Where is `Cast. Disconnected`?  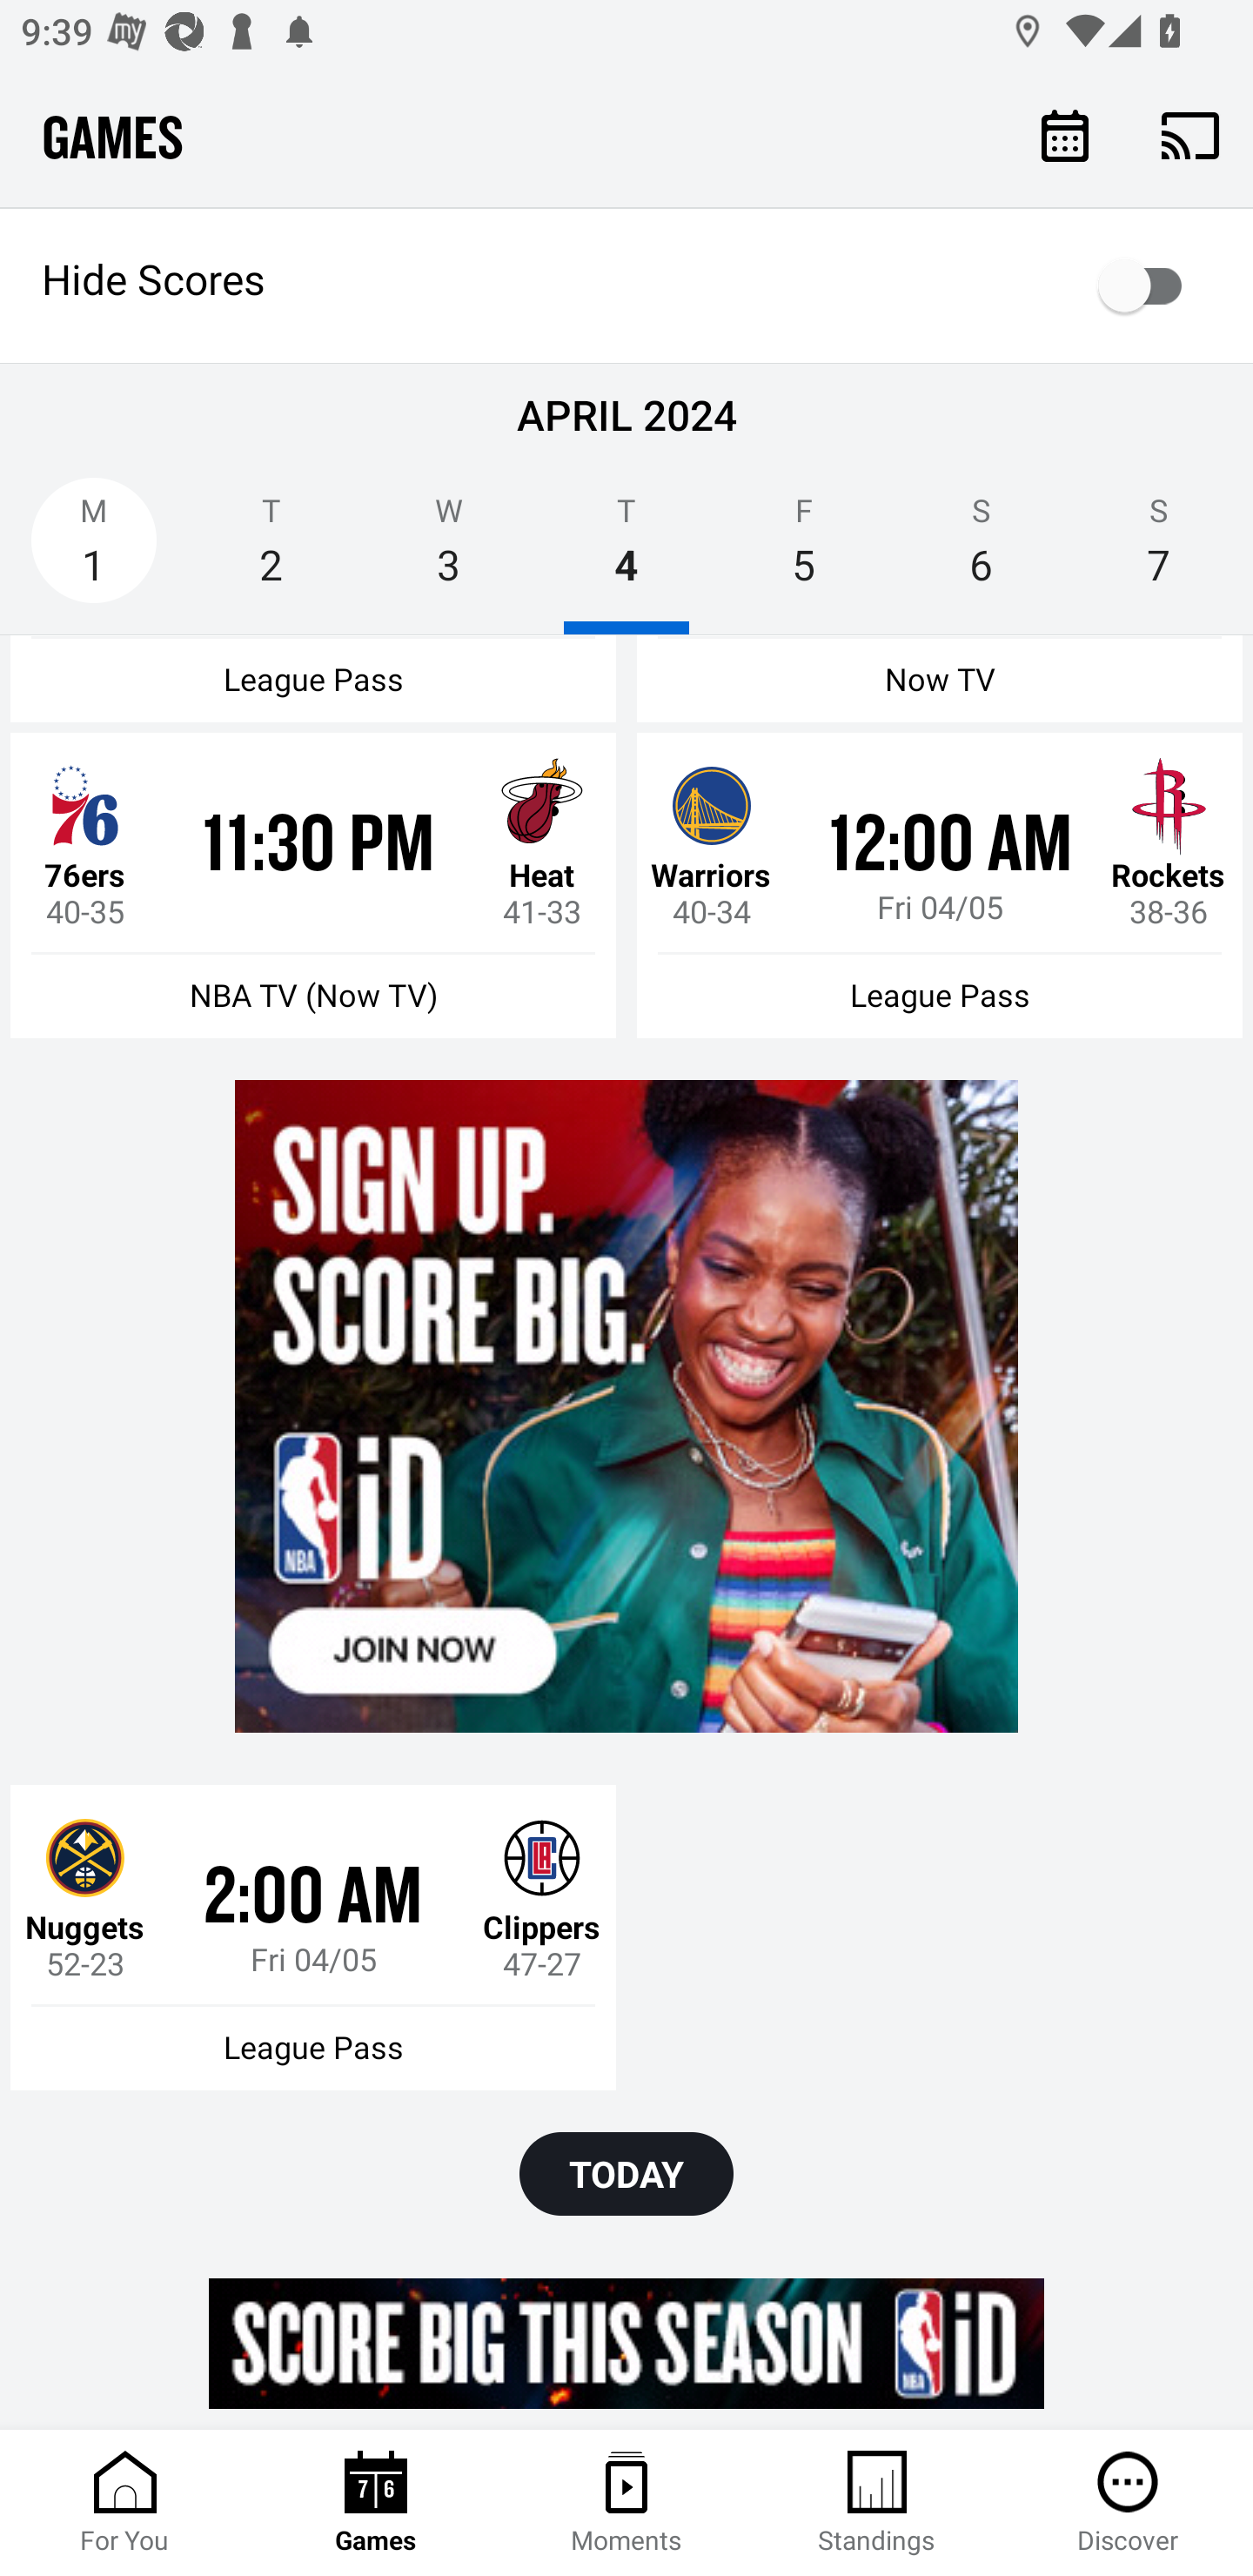
Cast. Disconnected is located at coordinates (1190, 135).